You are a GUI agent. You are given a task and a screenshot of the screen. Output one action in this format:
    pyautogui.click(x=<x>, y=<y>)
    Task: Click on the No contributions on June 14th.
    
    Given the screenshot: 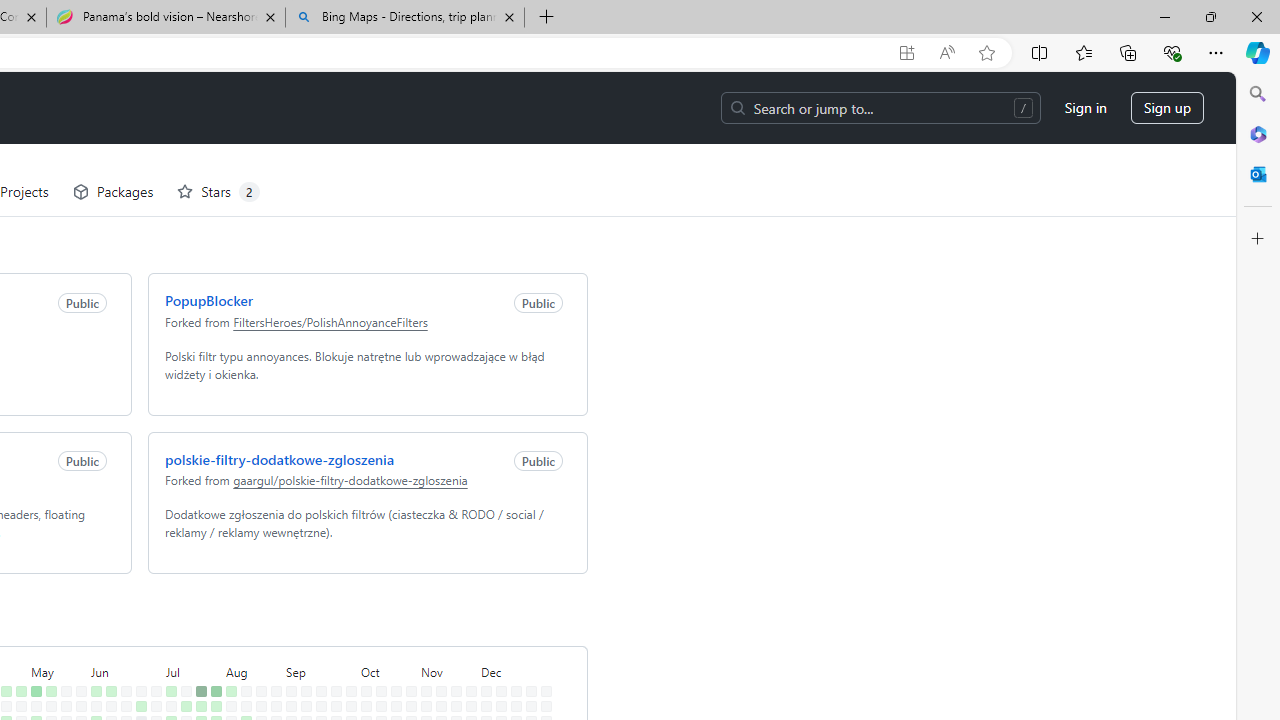 What is the action you would take?
    pyautogui.click(x=107, y=694)
    